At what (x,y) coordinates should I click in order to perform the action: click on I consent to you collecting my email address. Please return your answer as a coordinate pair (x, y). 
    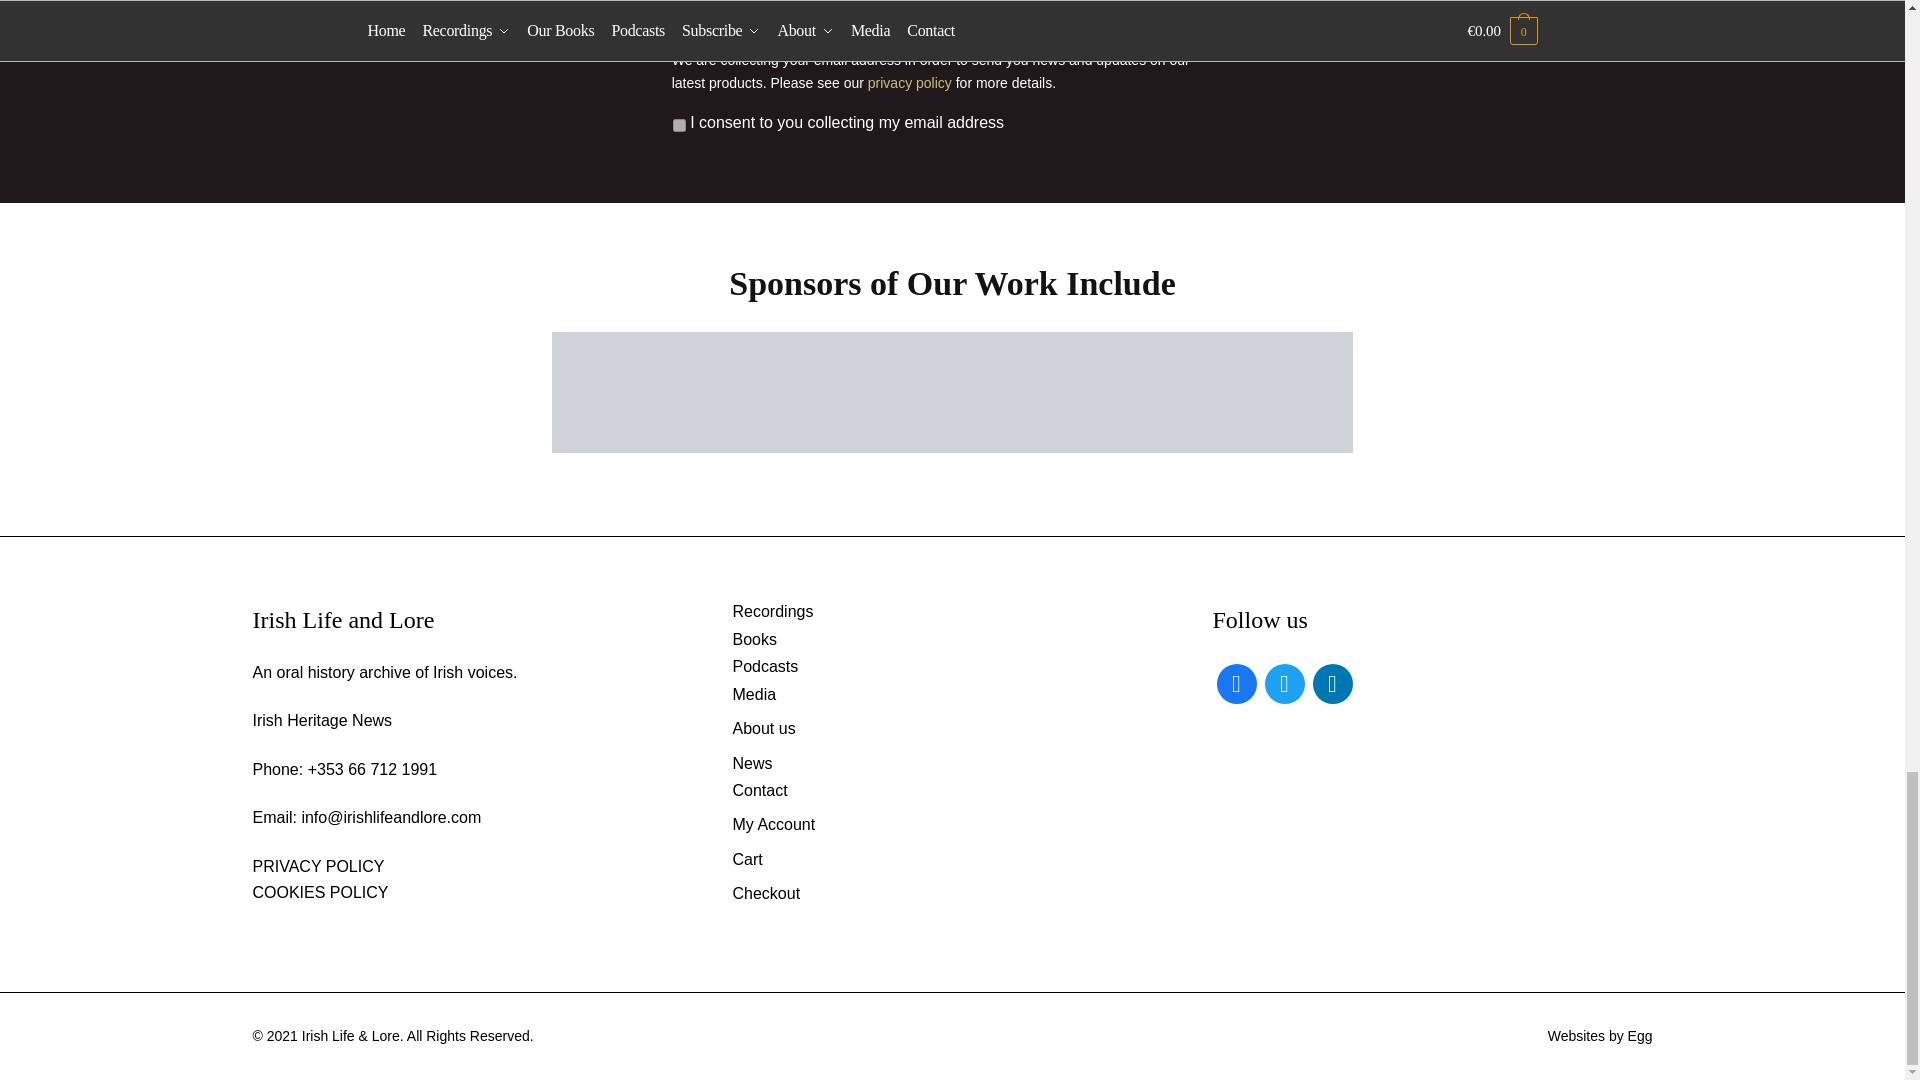
    Looking at the image, I should click on (679, 124).